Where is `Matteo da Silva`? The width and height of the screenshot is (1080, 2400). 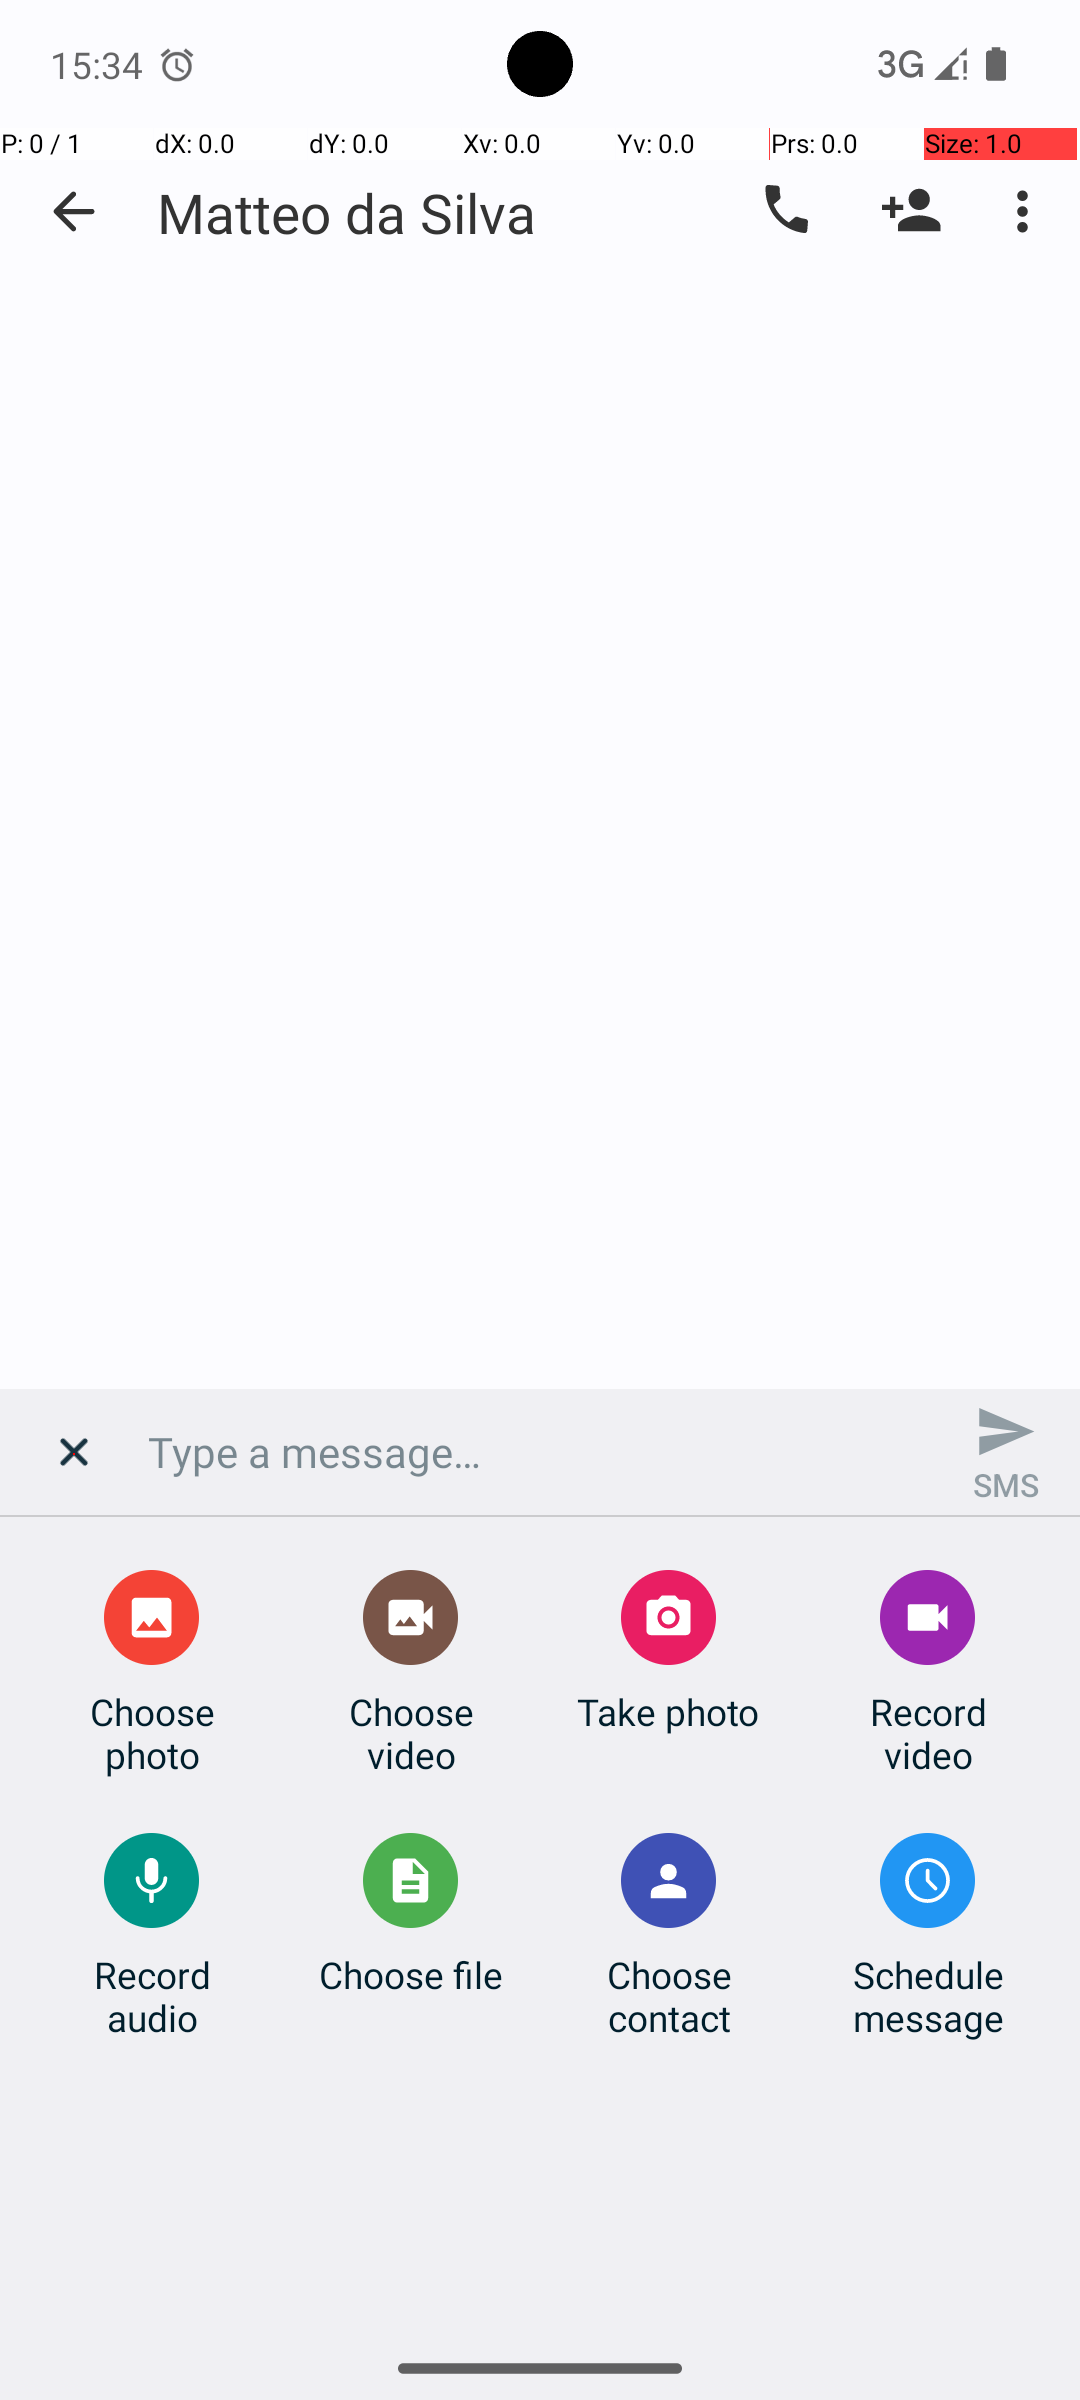 Matteo da Silva is located at coordinates (346, 212).